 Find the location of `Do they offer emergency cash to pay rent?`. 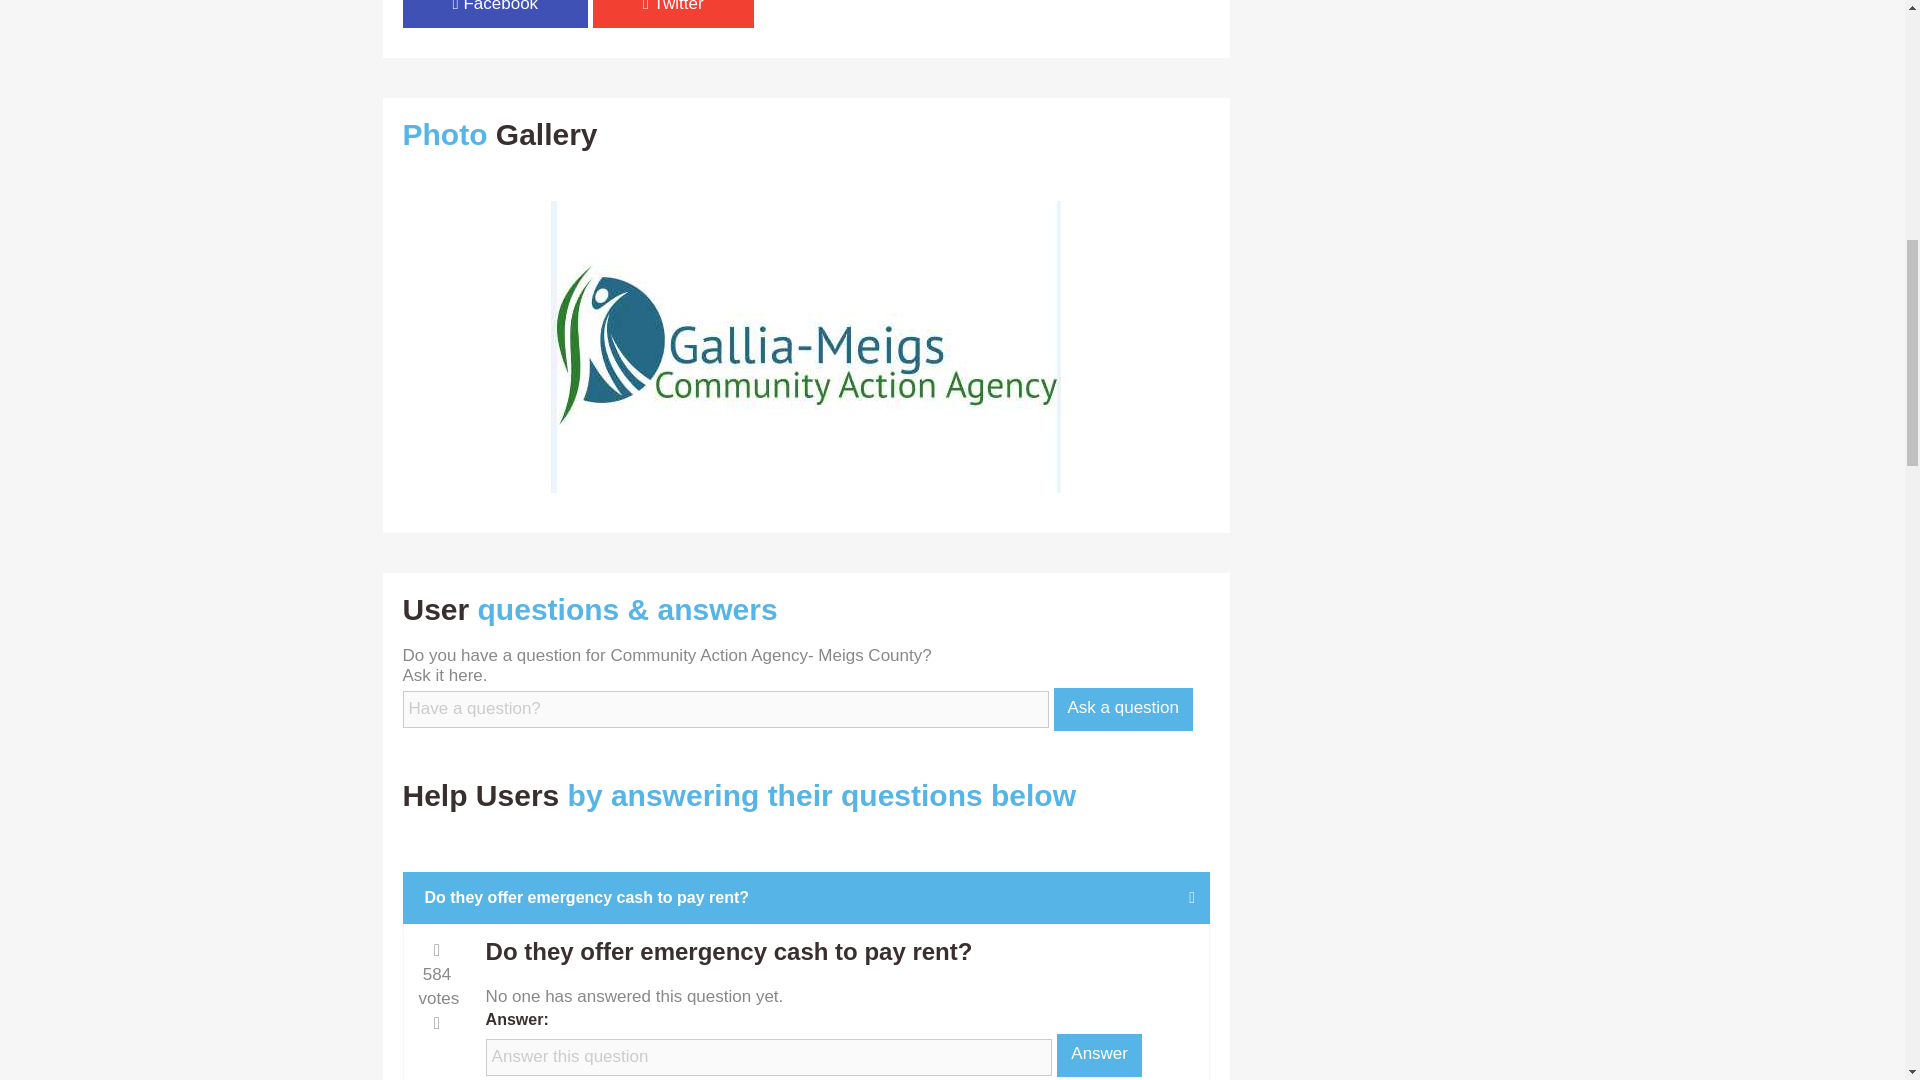

Do they offer emergency cash to pay rent? is located at coordinates (807, 898).